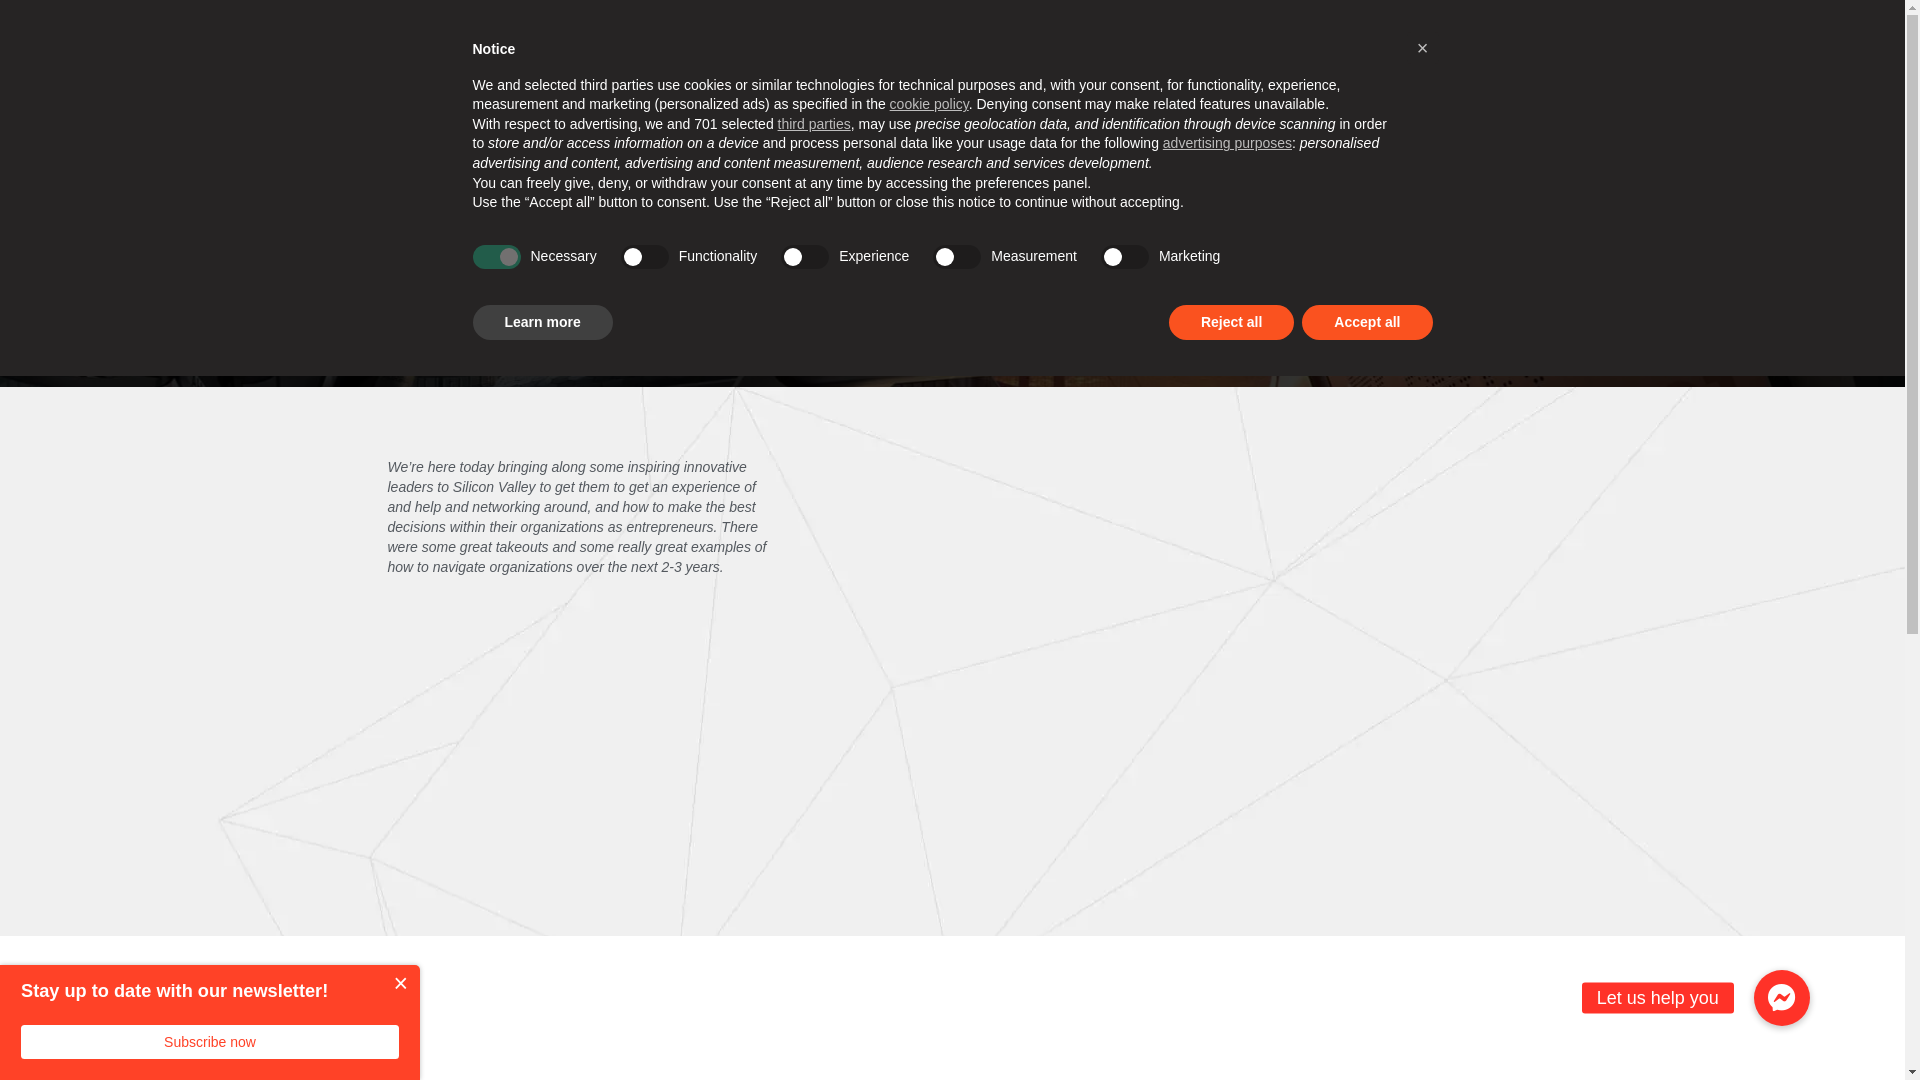 The image size is (1920, 1080). What do you see at coordinates (910, 26) in the screenshot?
I see `TESTIMONIALS` at bounding box center [910, 26].